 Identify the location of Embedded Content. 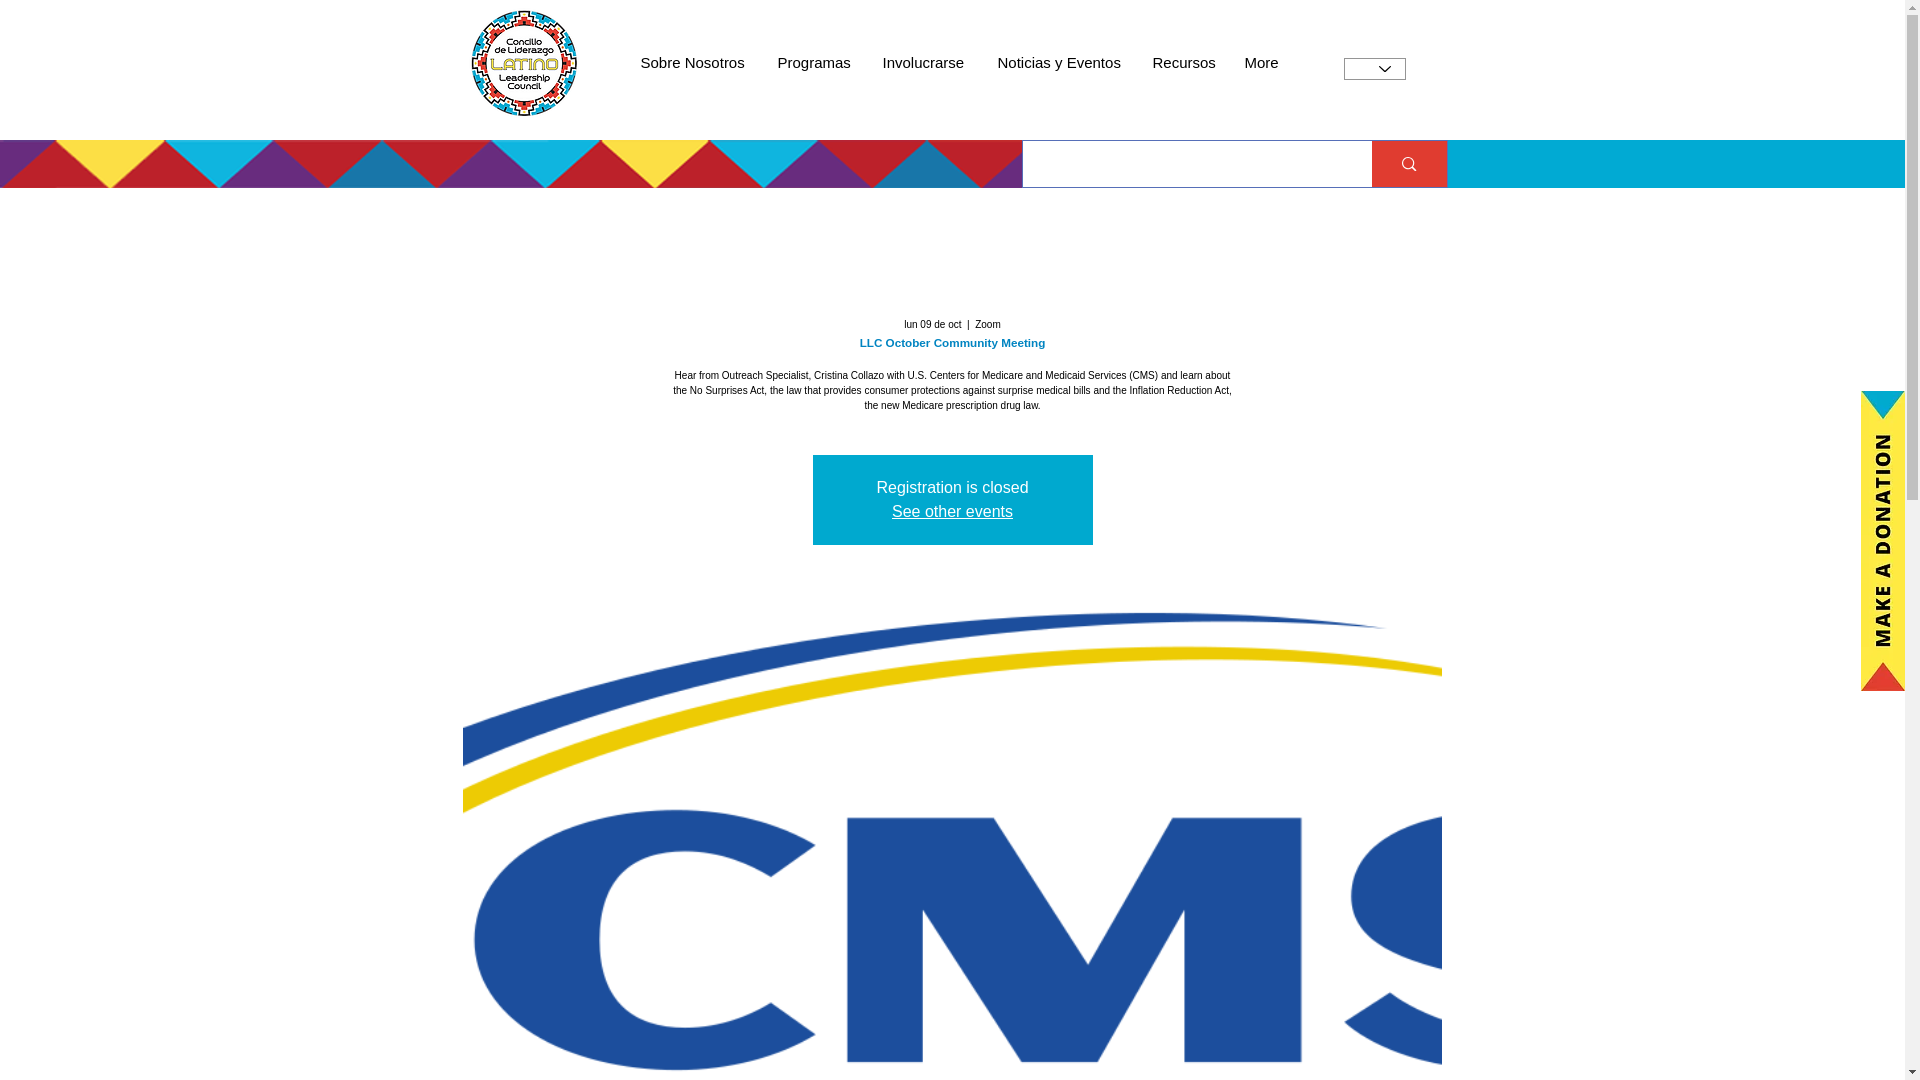
(1002, 35).